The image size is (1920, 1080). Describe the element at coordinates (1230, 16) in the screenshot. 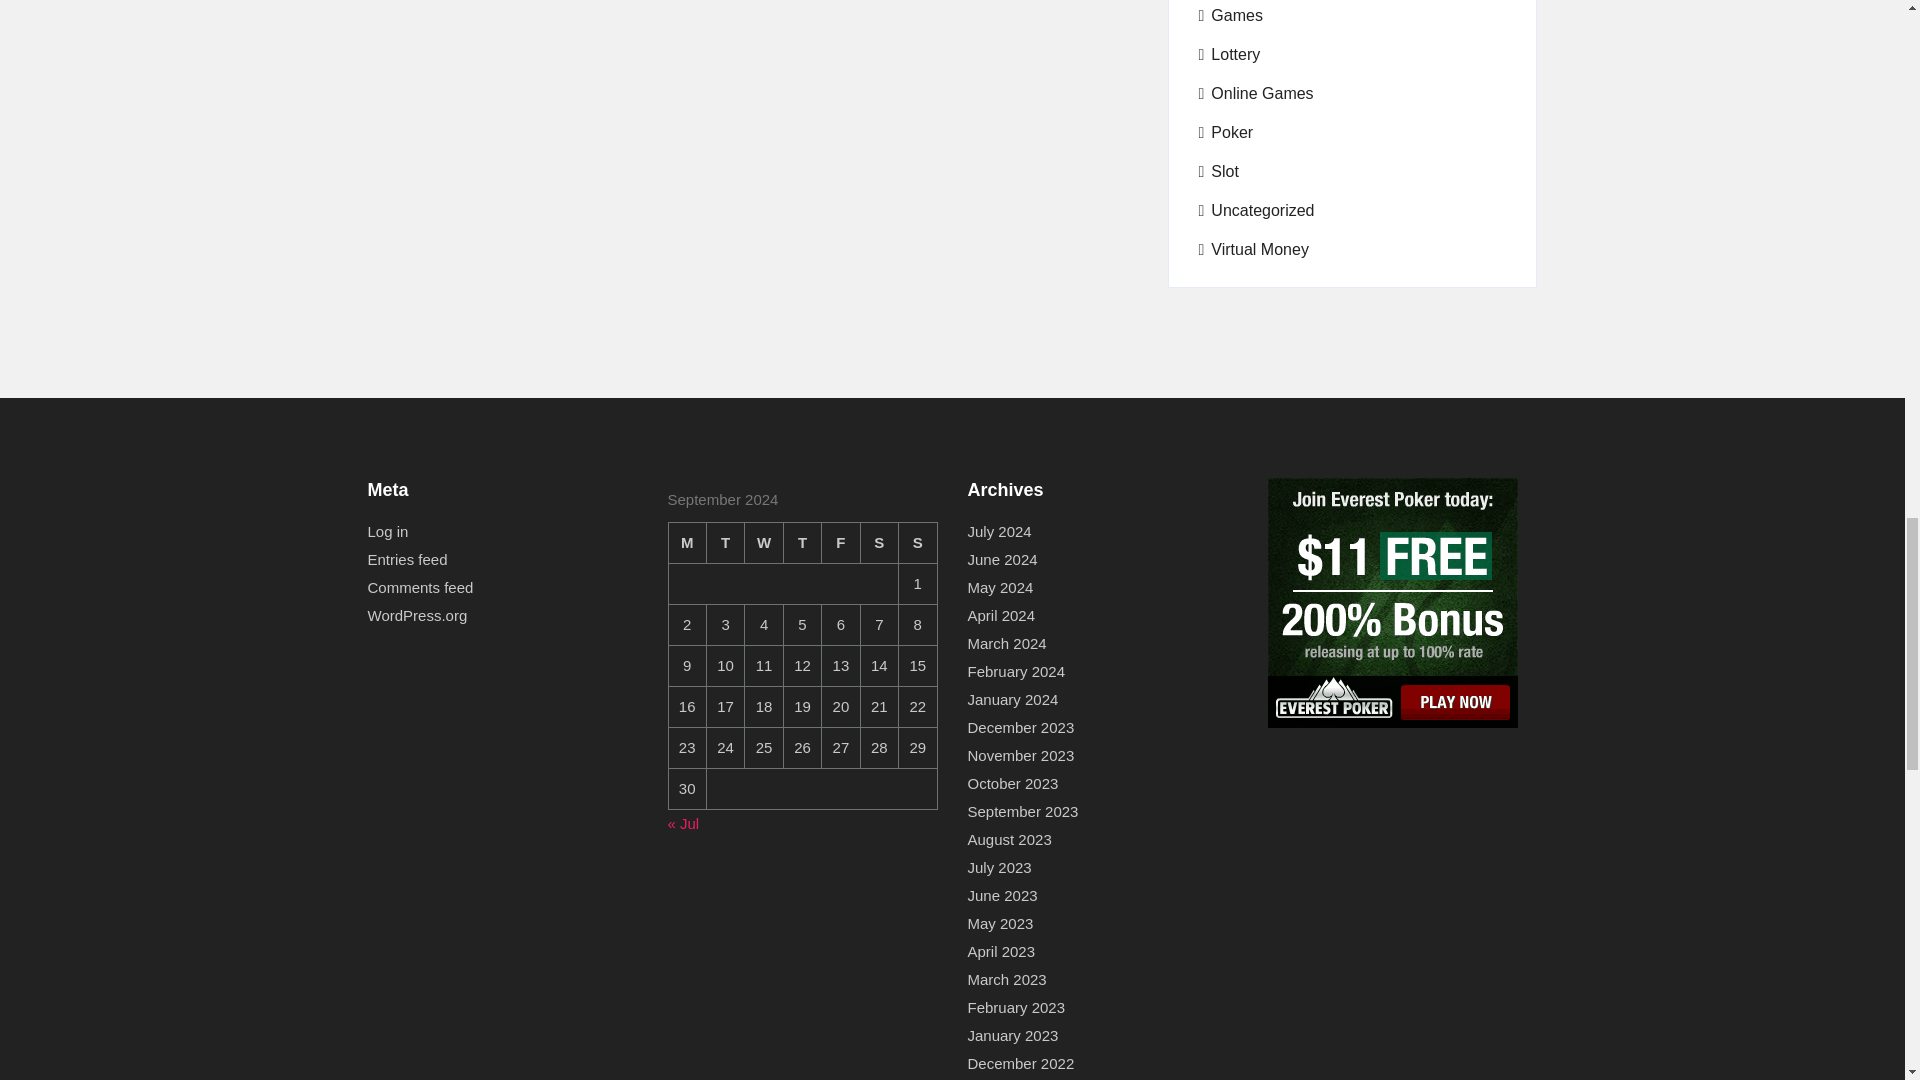

I see `Games` at that location.